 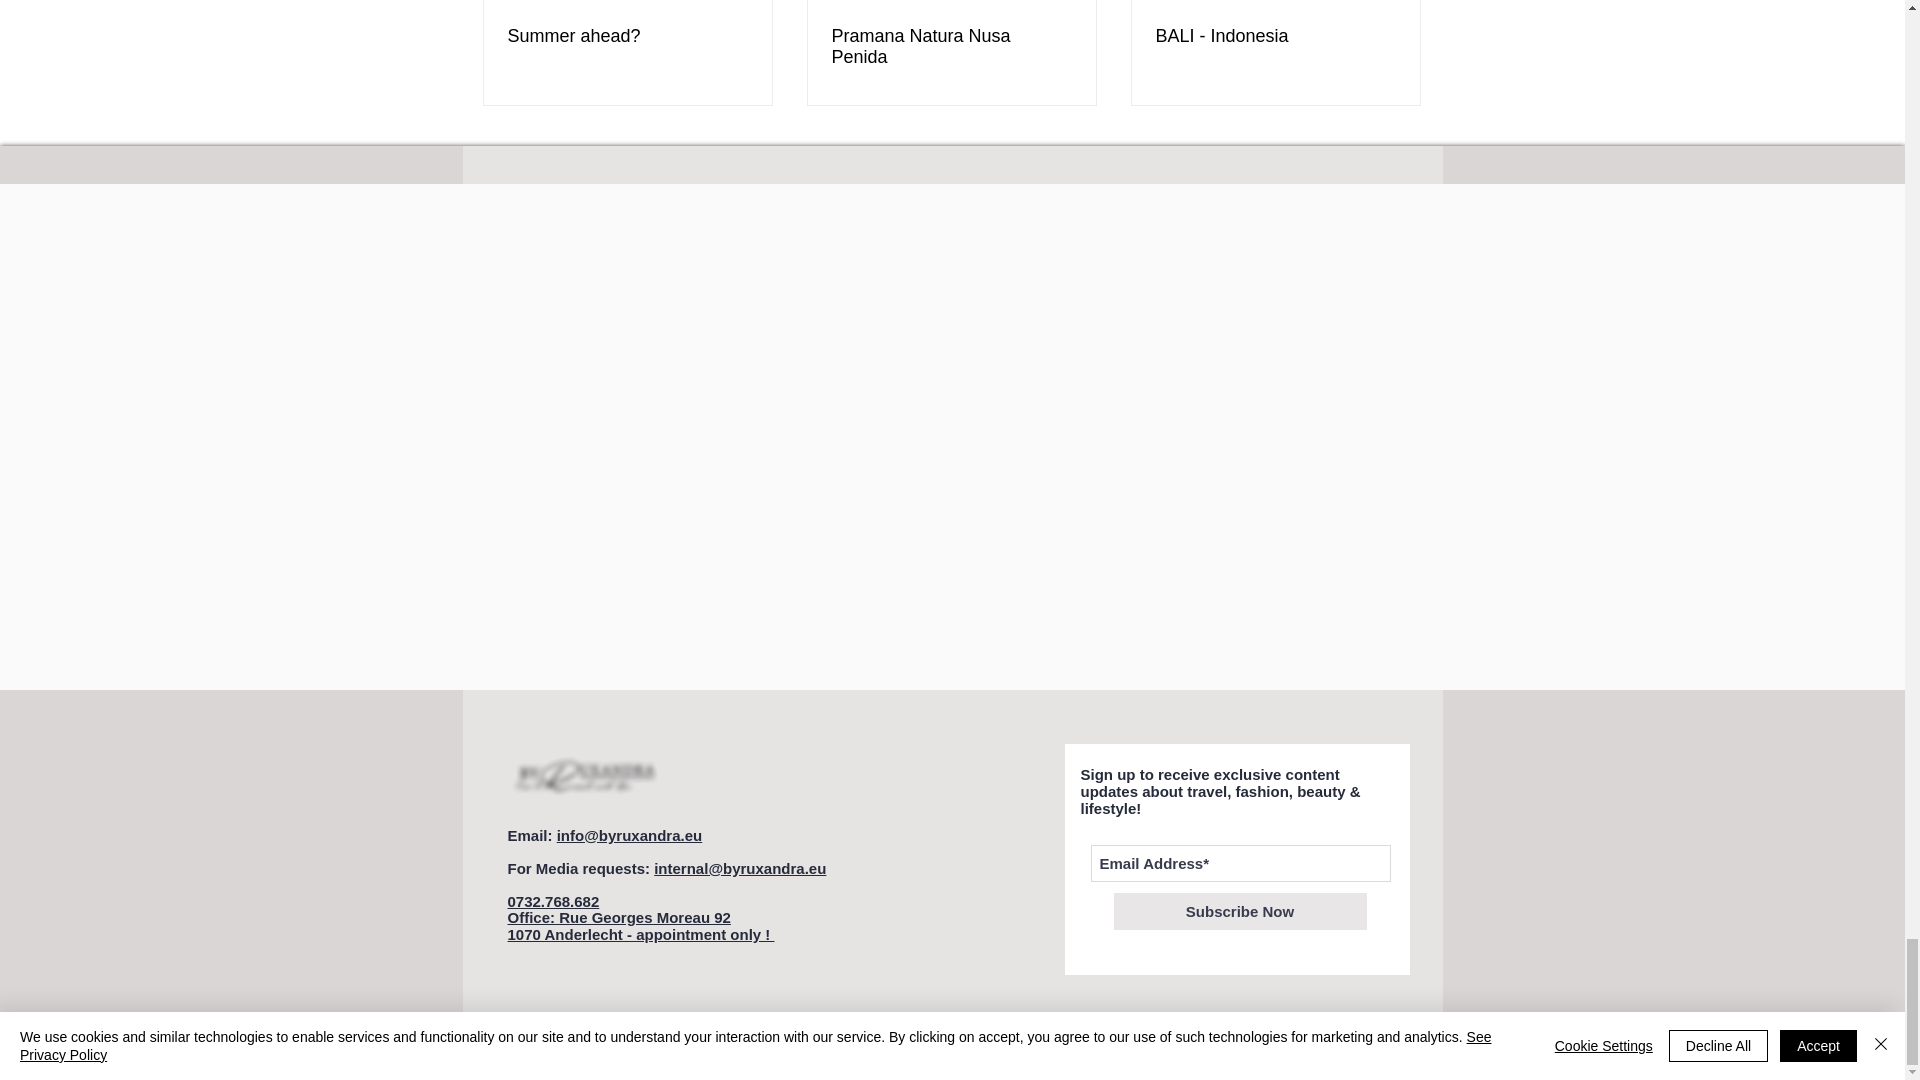 What do you see at coordinates (1100, 1040) in the screenshot?
I see `Limino` at bounding box center [1100, 1040].